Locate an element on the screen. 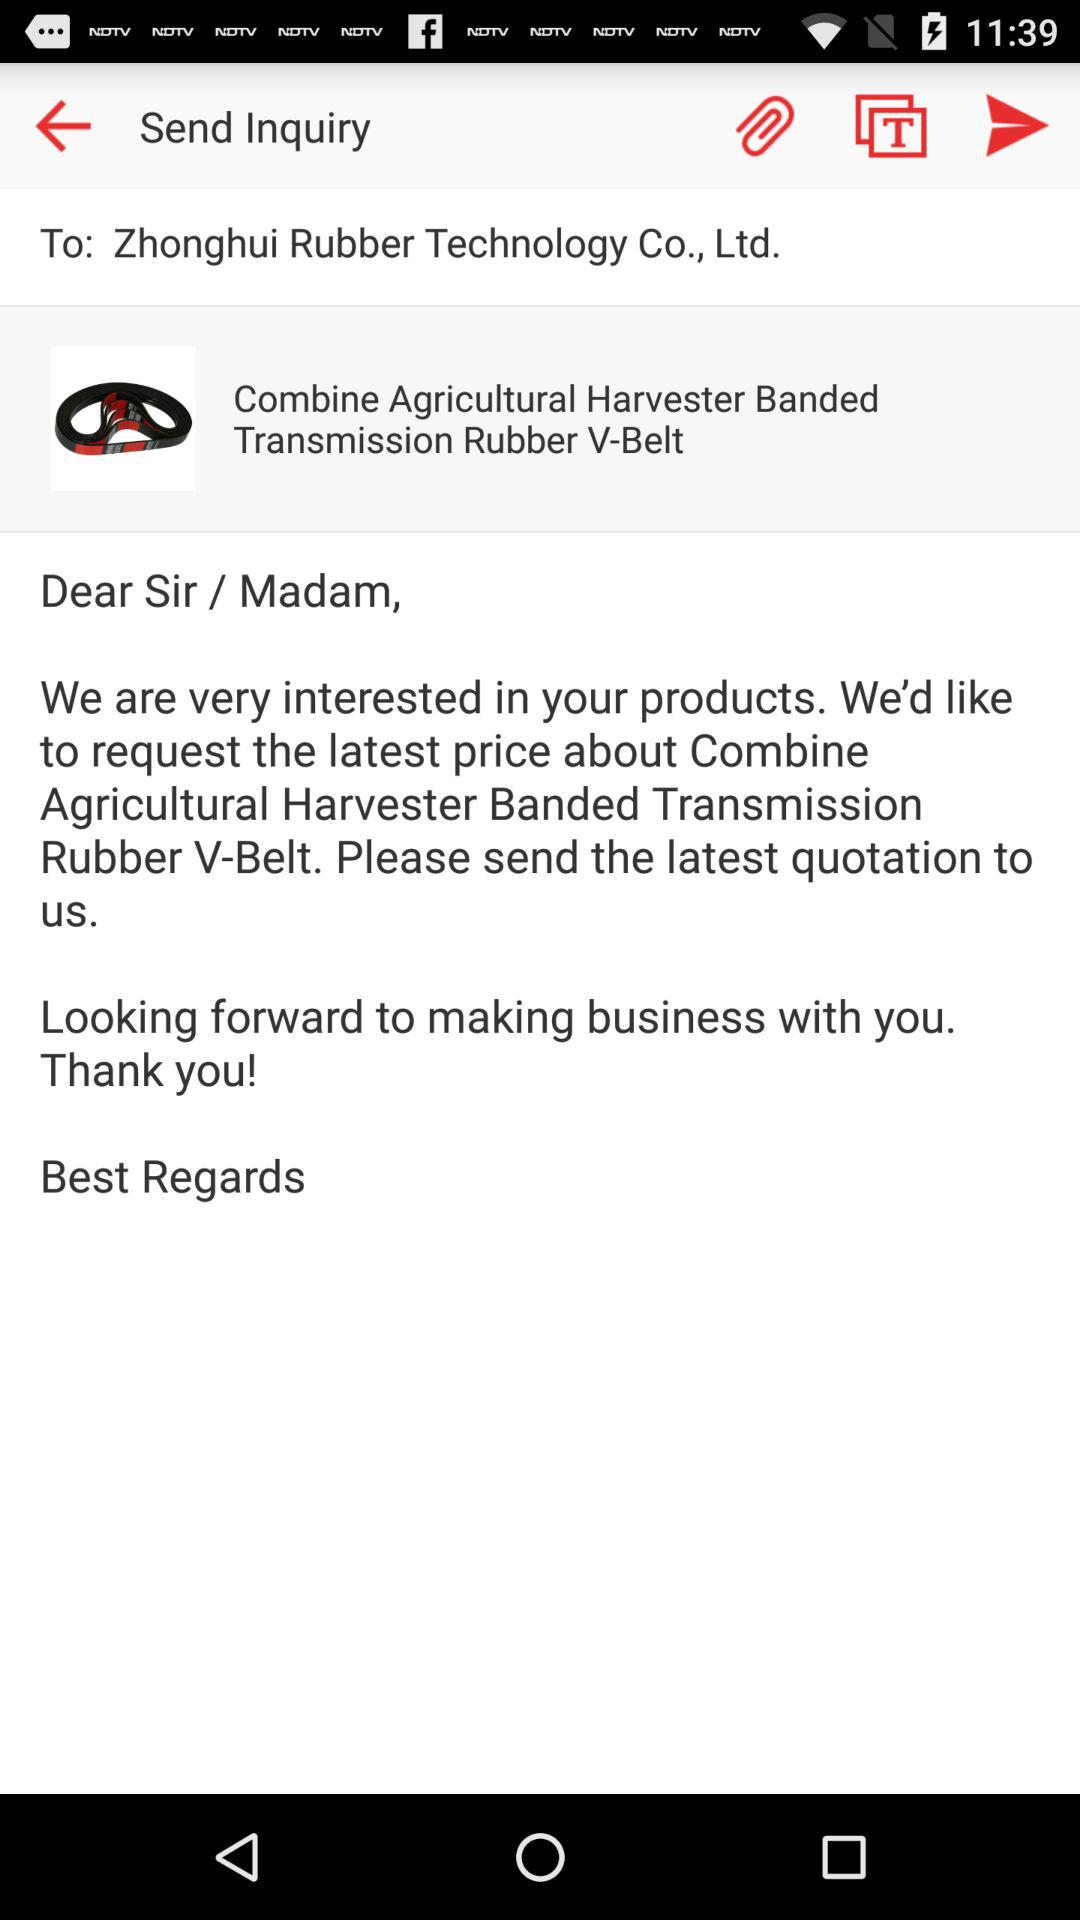 The image size is (1080, 1920). choose attachment option is located at coordinates (765, 126).